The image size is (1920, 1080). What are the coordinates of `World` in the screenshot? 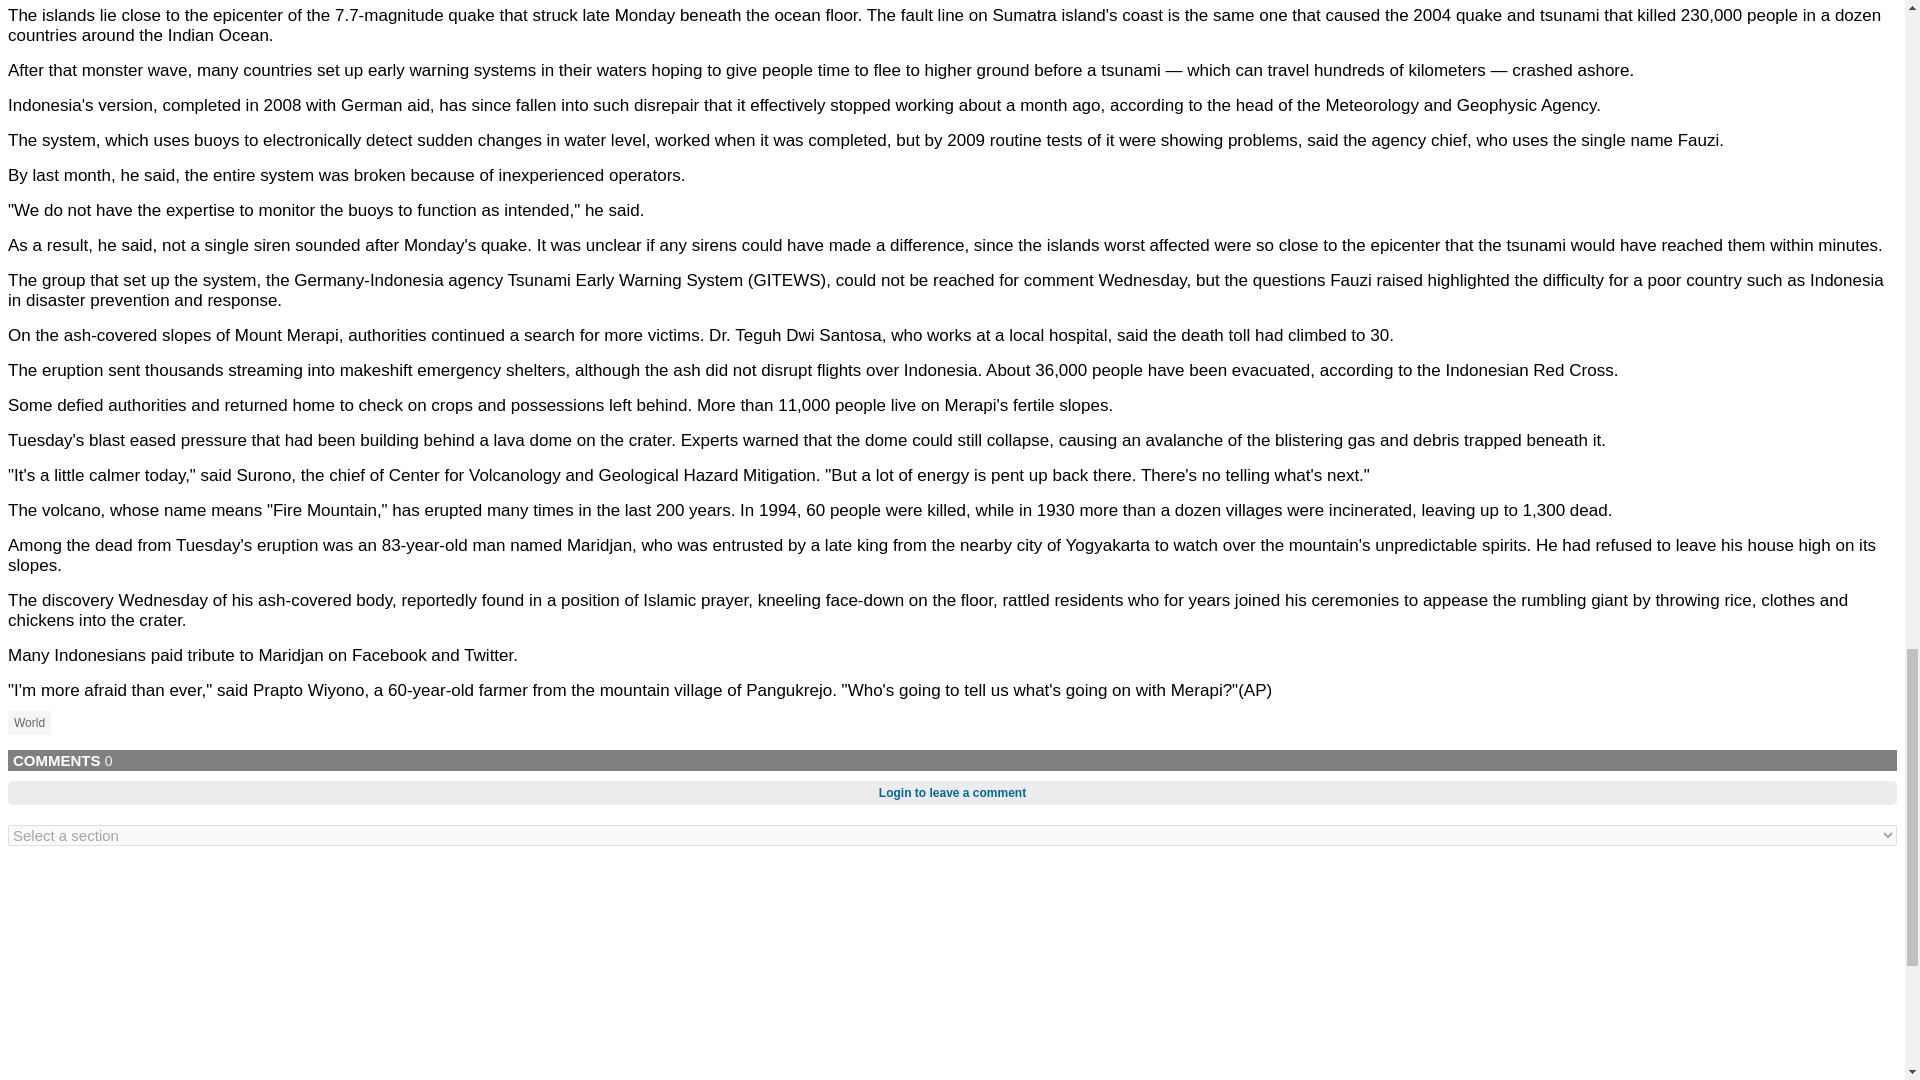 It's located at (29, 722).